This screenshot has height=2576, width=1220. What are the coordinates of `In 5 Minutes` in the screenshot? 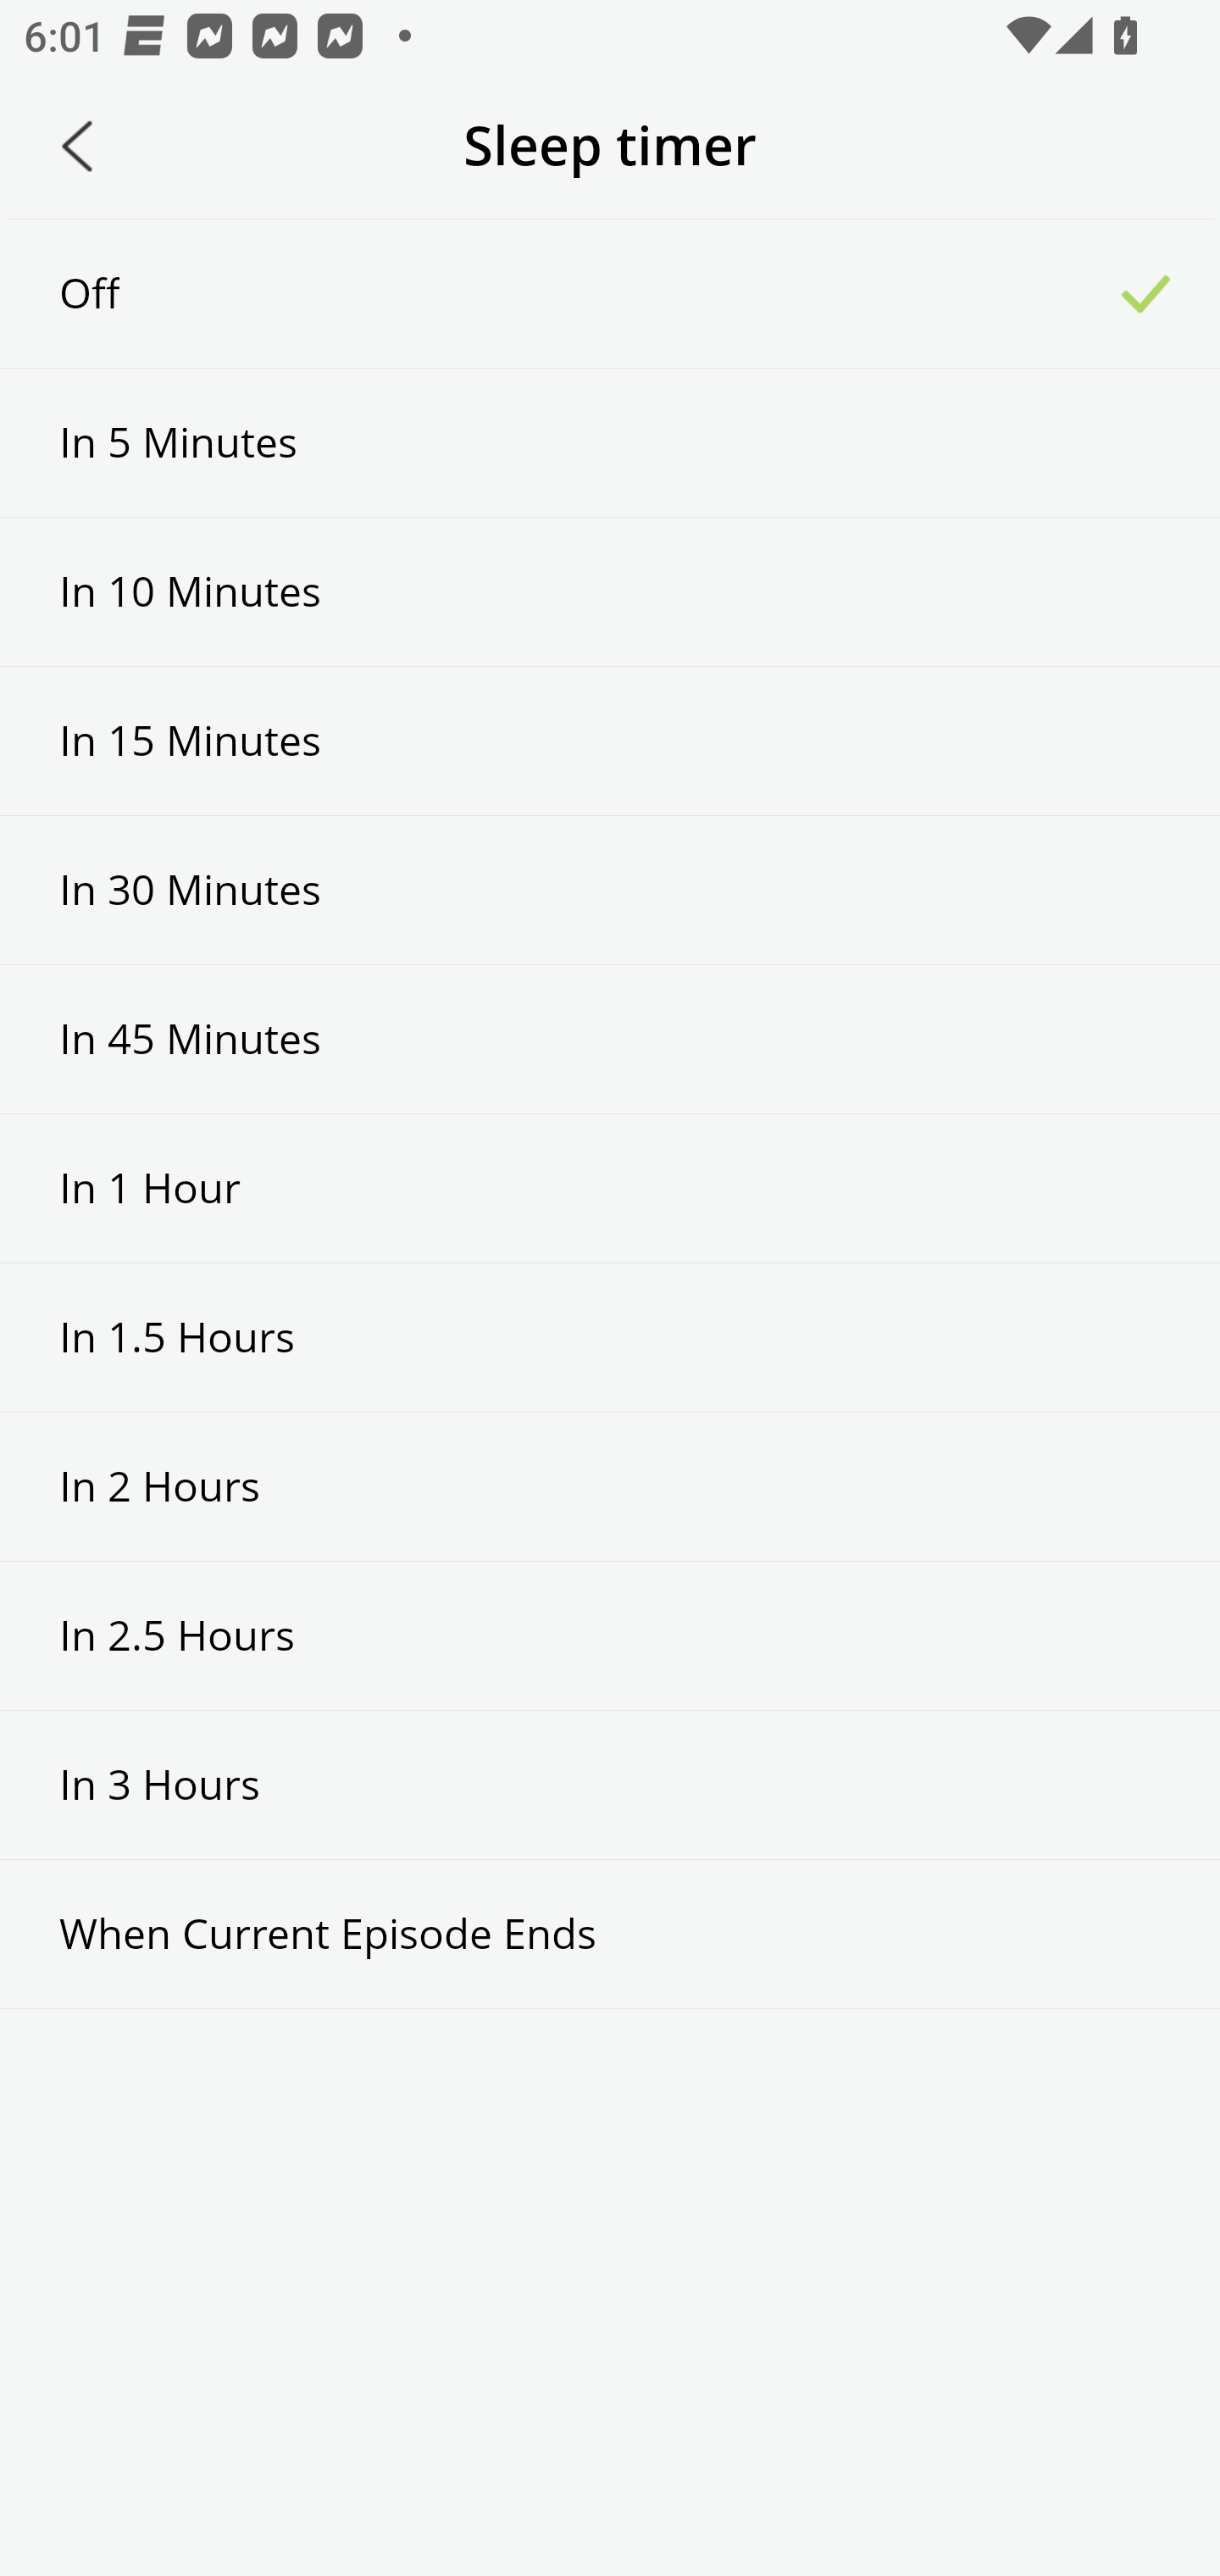 It's located at (610, 442).